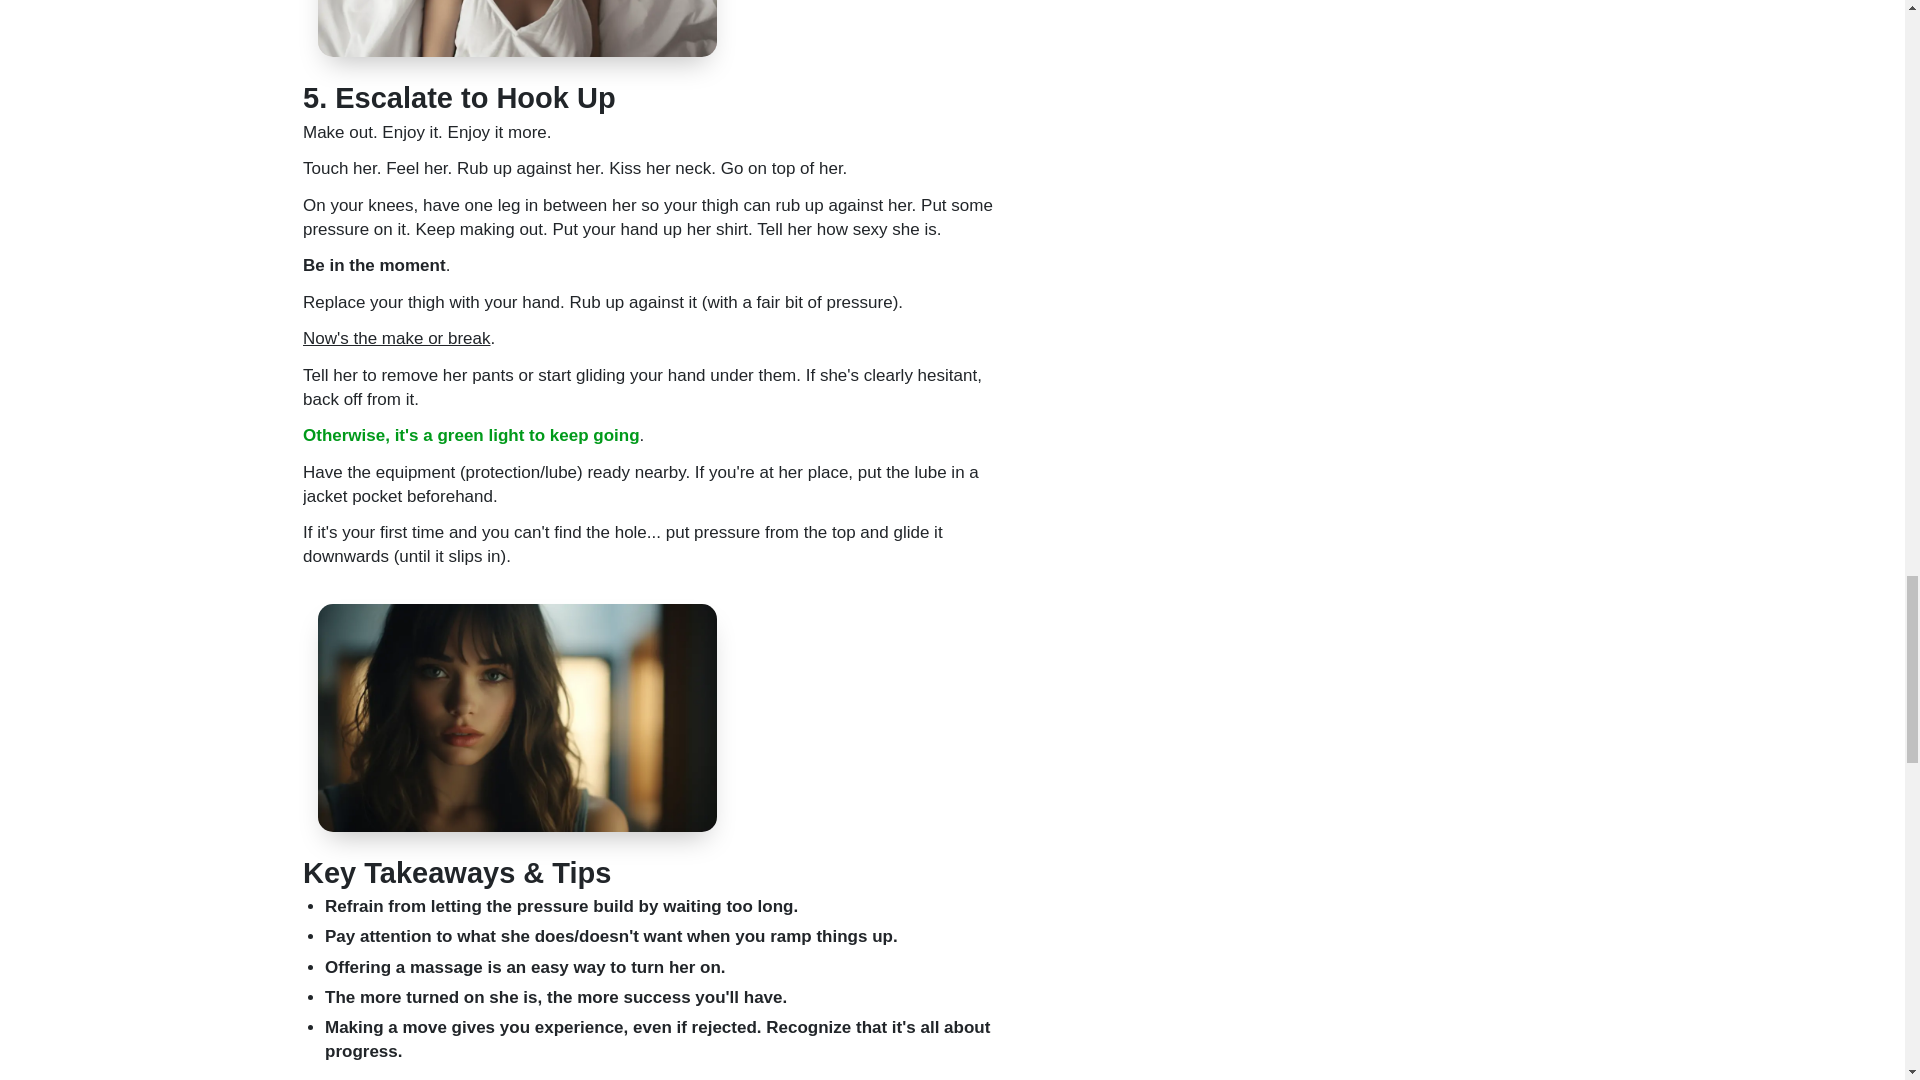 This screenshot has width=1920, height=1080. Describe the element at coordinates (517, 28) in the screenshot. I see `Woman on a bed` at that location.